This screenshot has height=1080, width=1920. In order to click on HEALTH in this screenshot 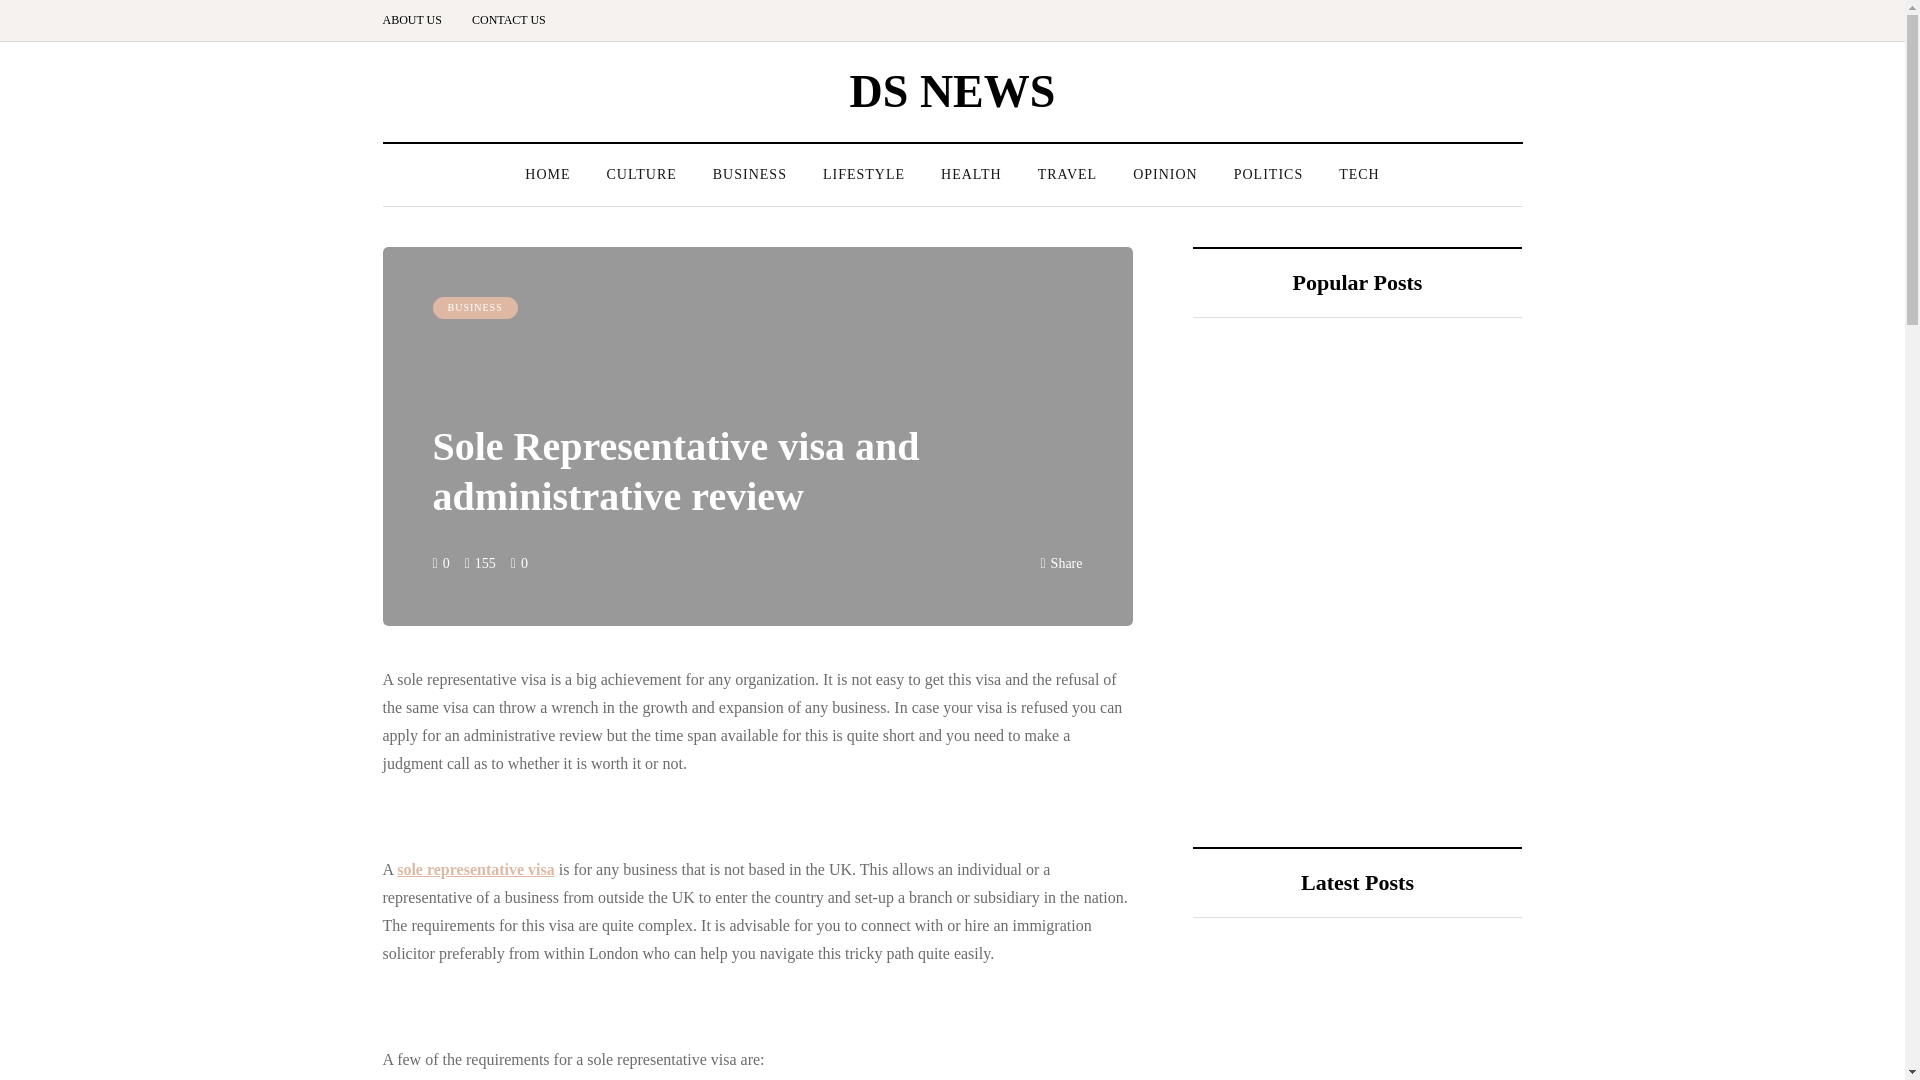, I will do `click(971, 174)`.